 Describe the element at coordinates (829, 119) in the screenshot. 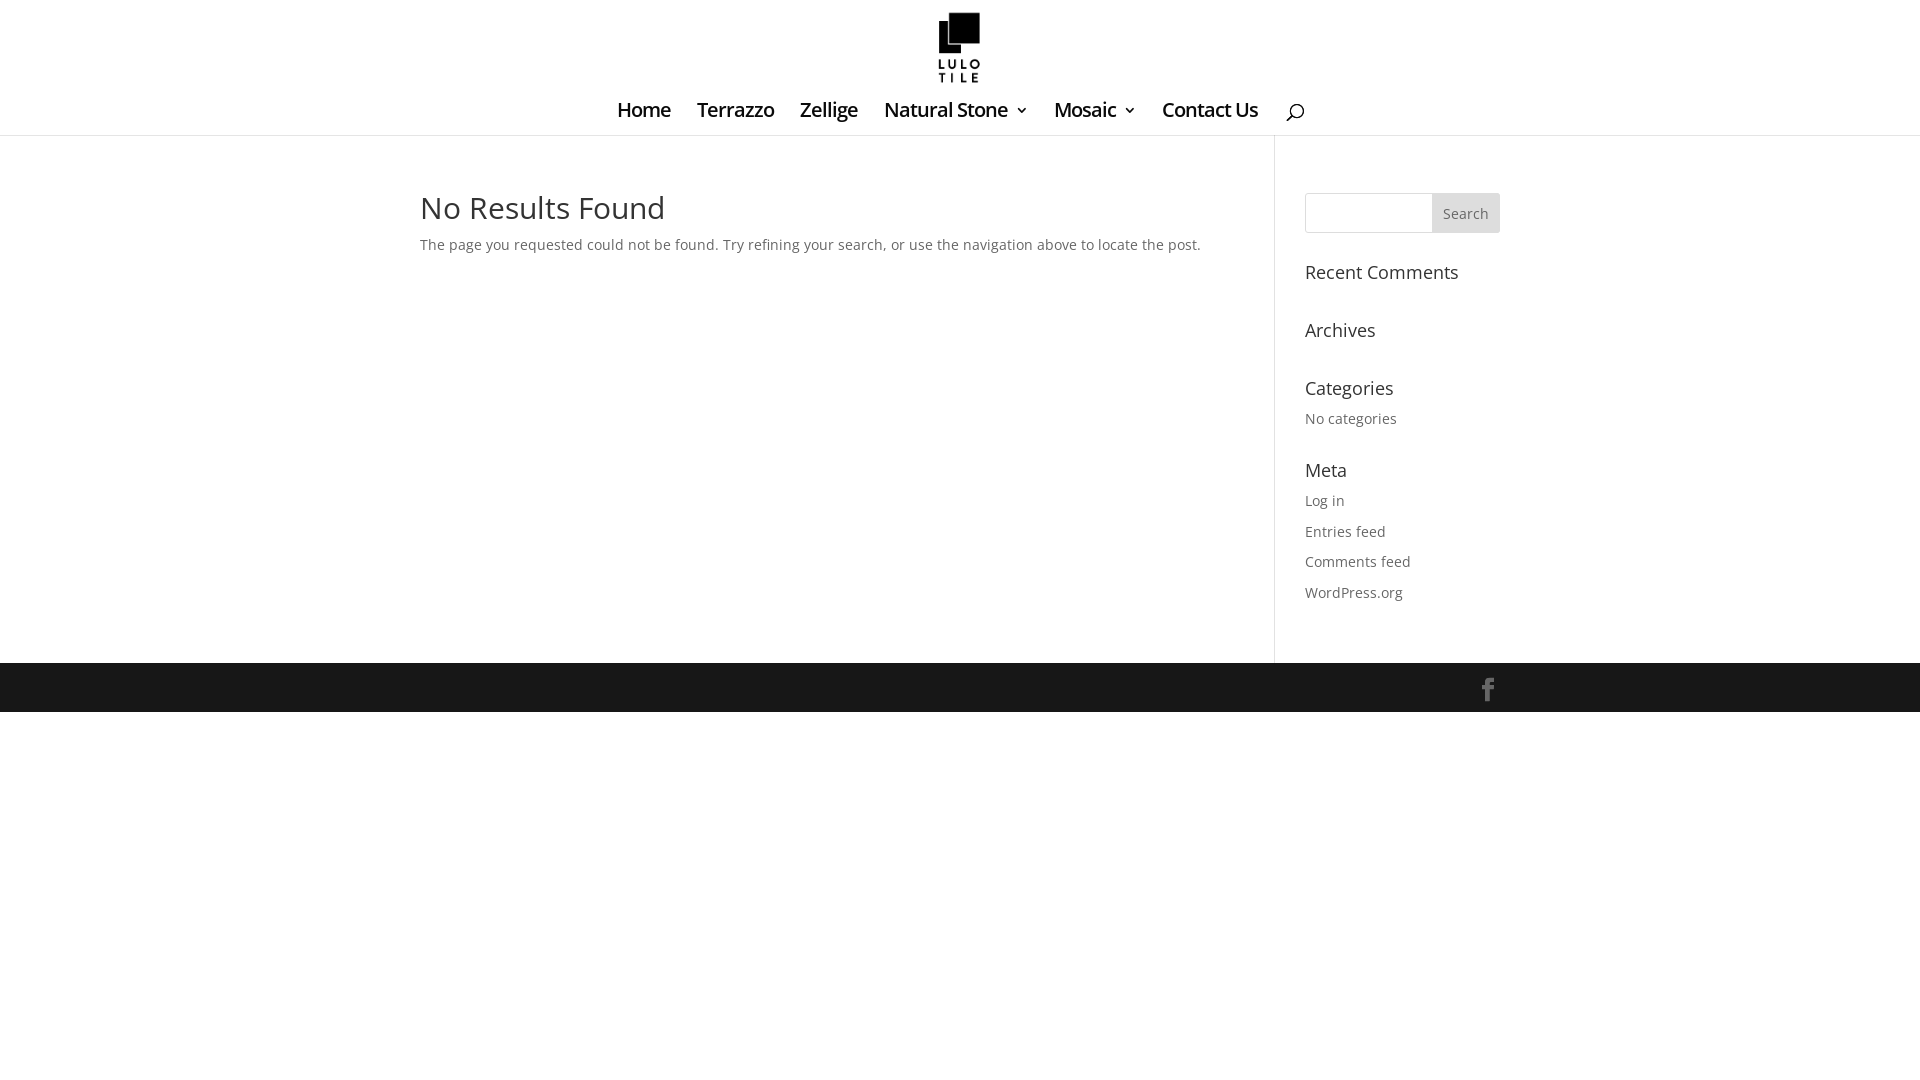

I see `Zellige` at that location.